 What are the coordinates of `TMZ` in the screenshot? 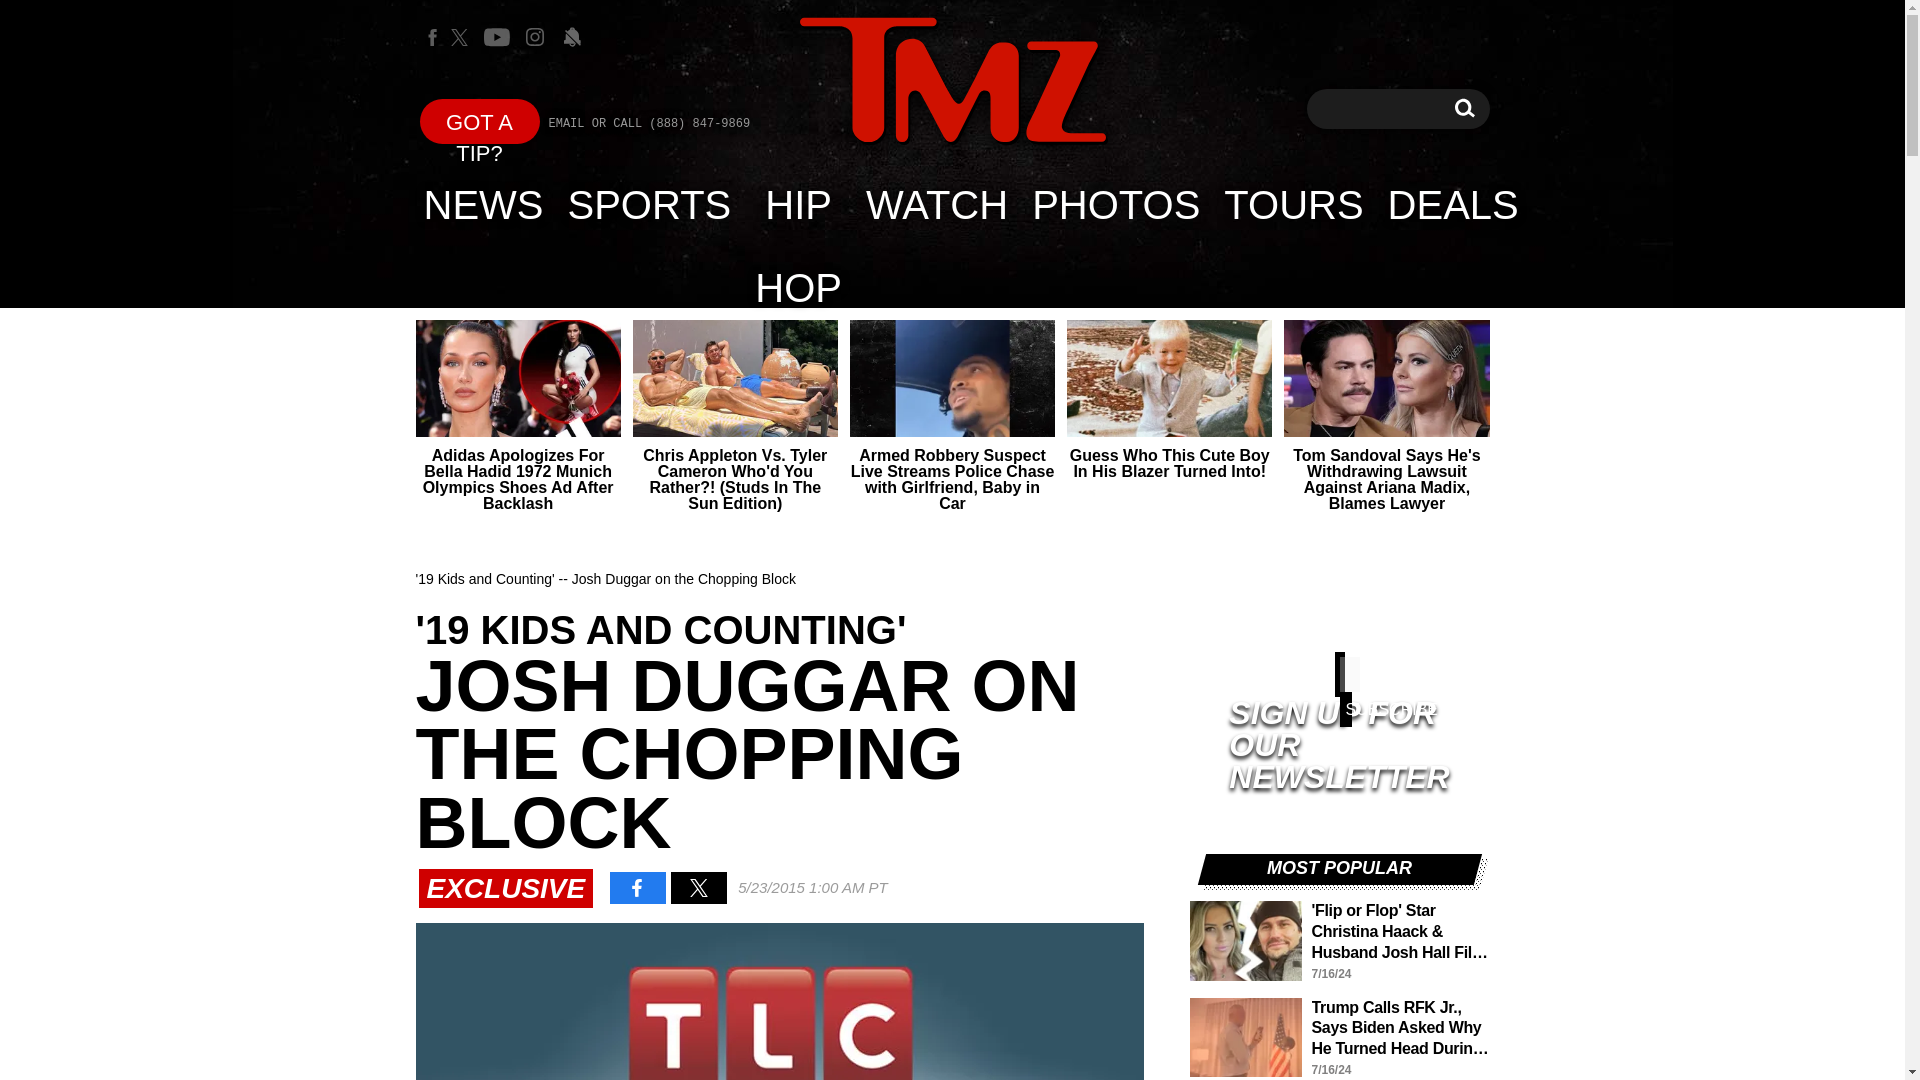 It's located at (1464, 108).